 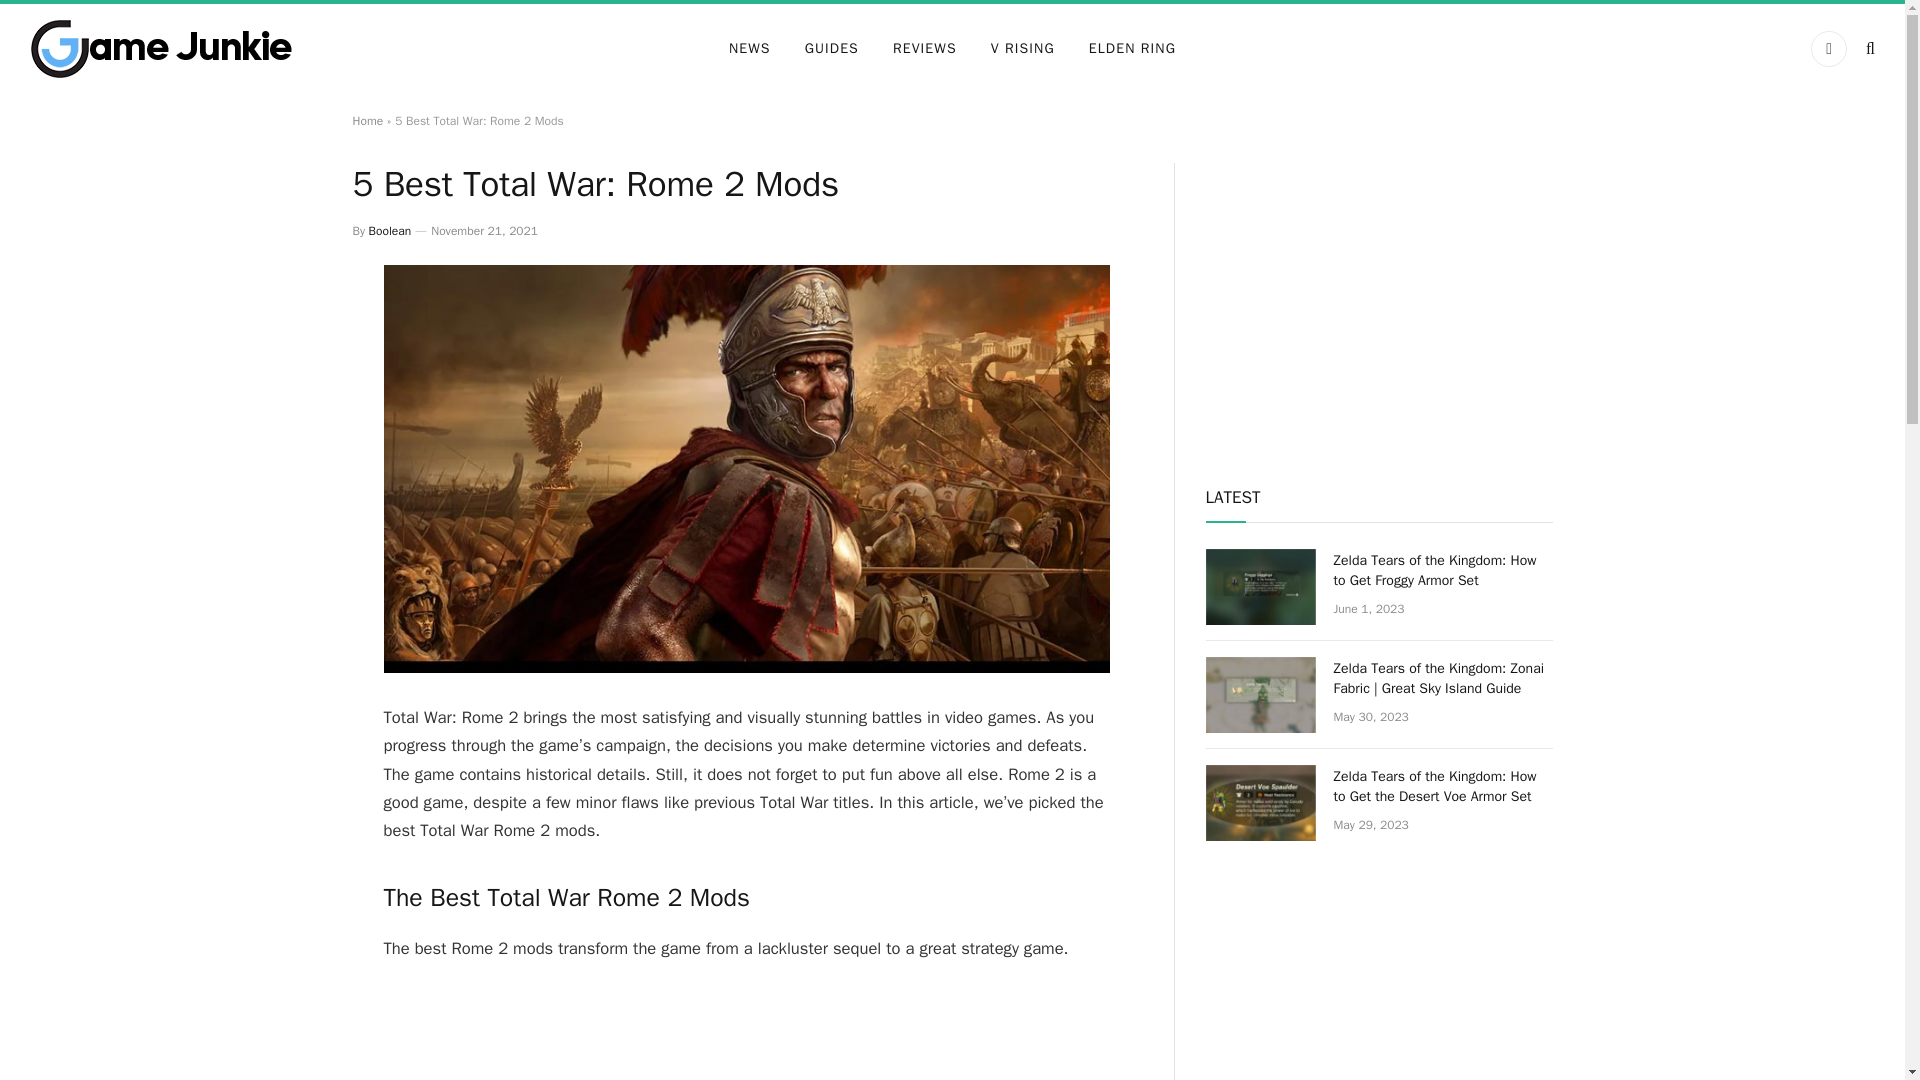 What do you see at coordinates (1868, 48) in the screenshot?
I see `Search` at bounding box center [1868, 48].